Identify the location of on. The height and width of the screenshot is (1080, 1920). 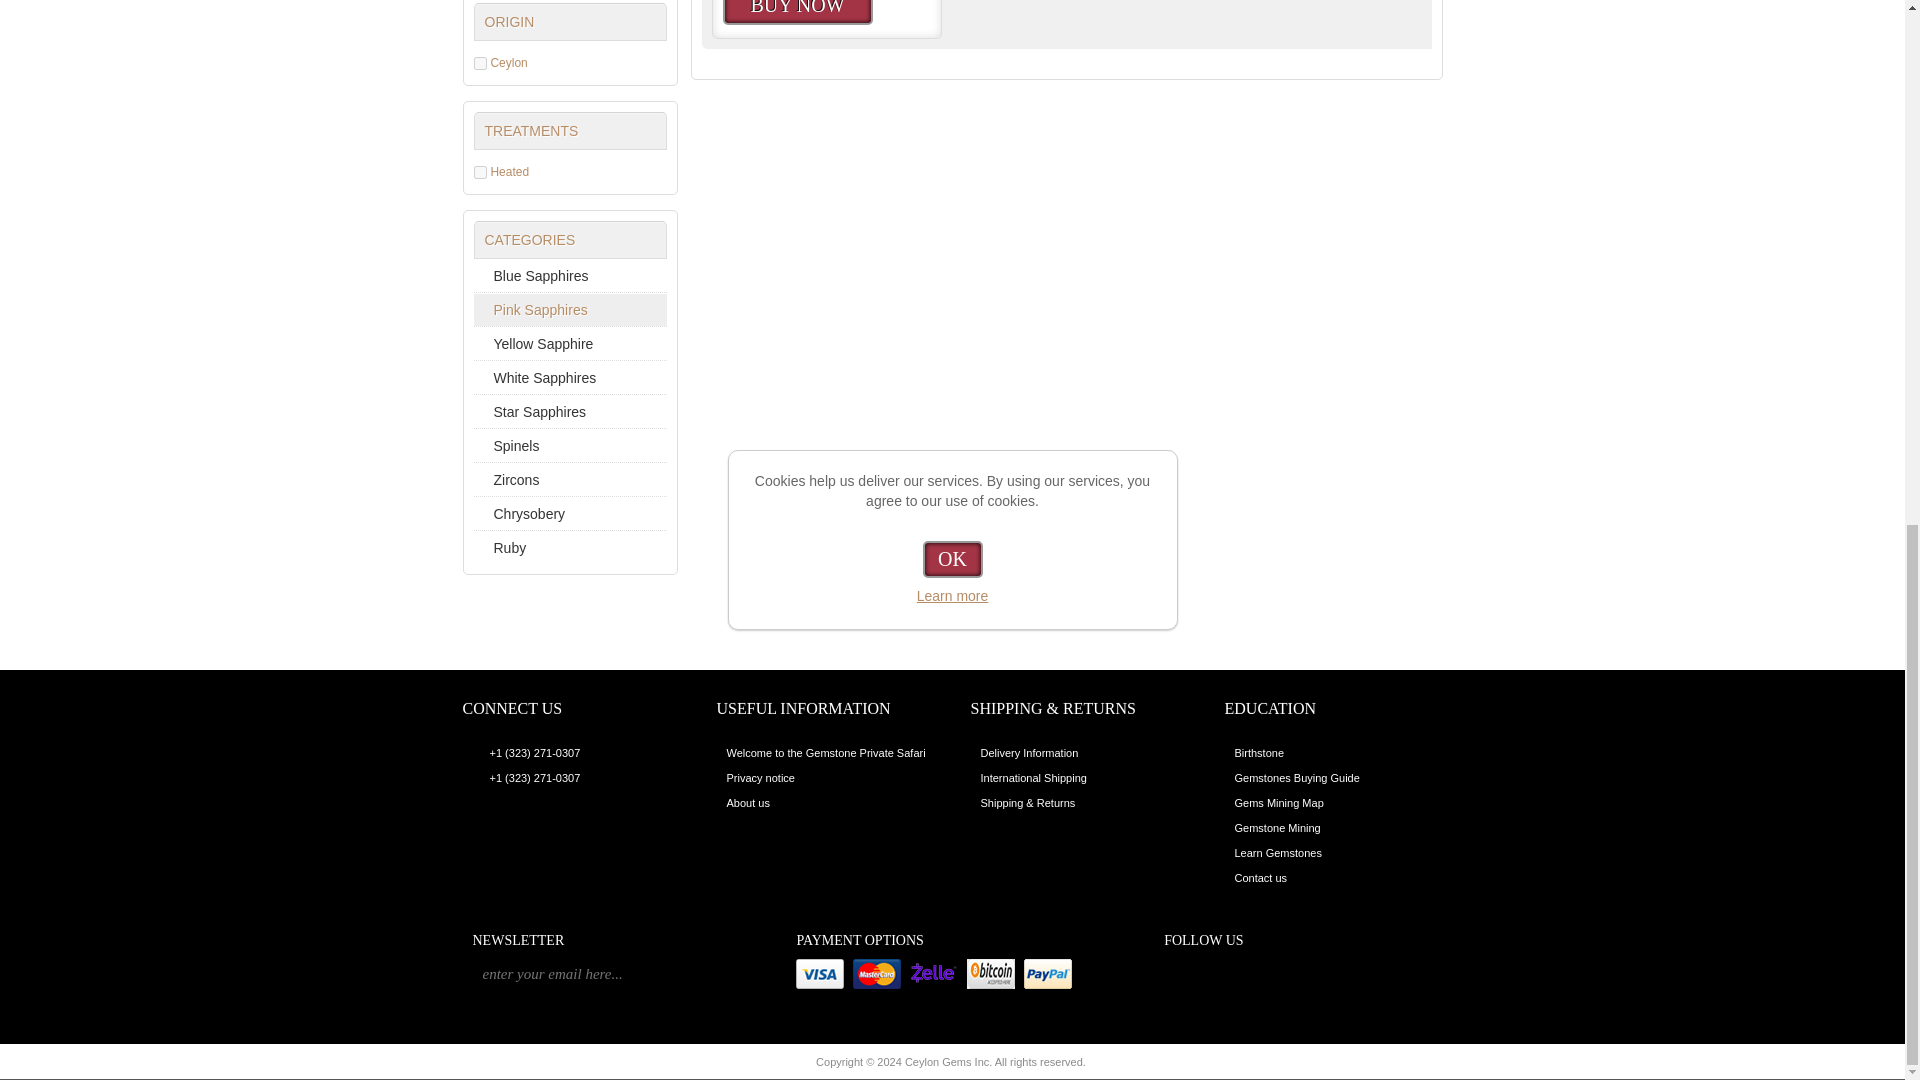
(480, 172).